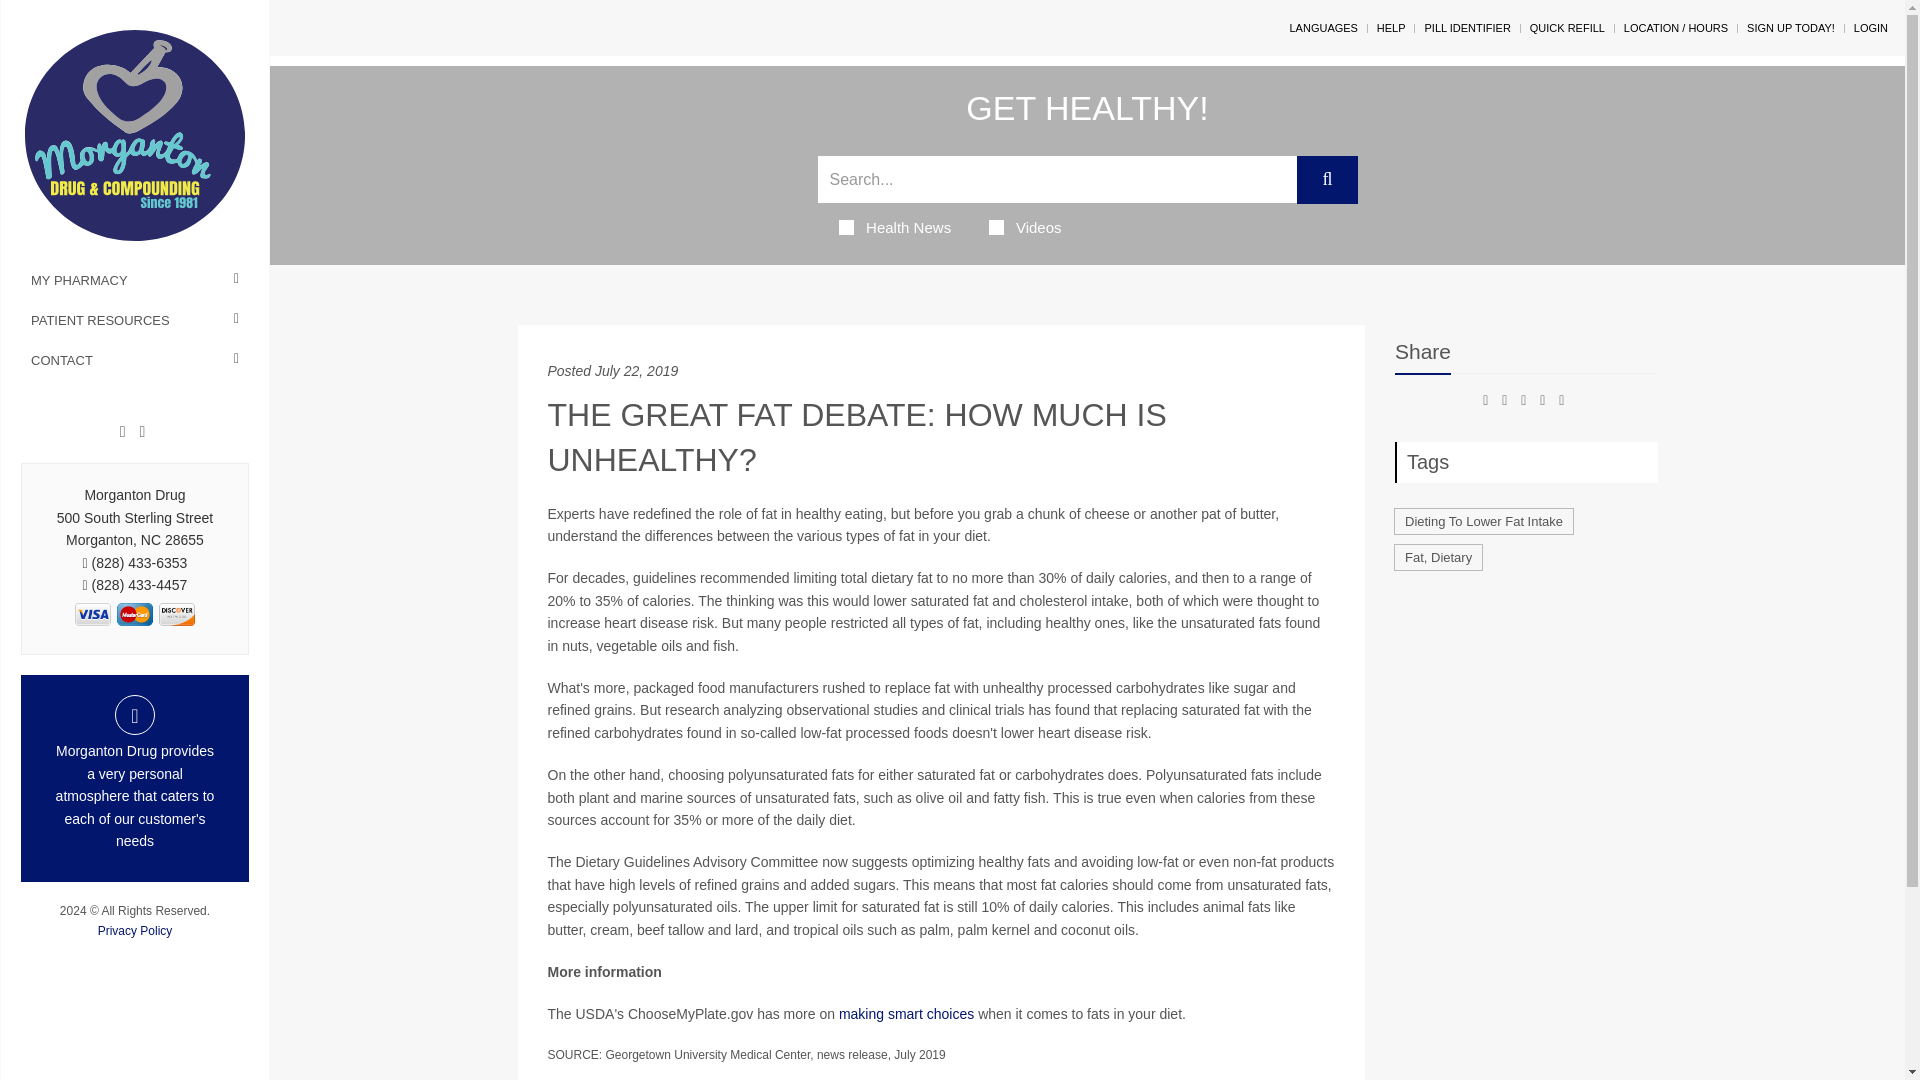 The height and width of the screenshot is (1080, 1920). What do you see at coordinates (1438, 558) in the screenshot?
I see `Fat, Dietary` at bounding box center [1438, 558].